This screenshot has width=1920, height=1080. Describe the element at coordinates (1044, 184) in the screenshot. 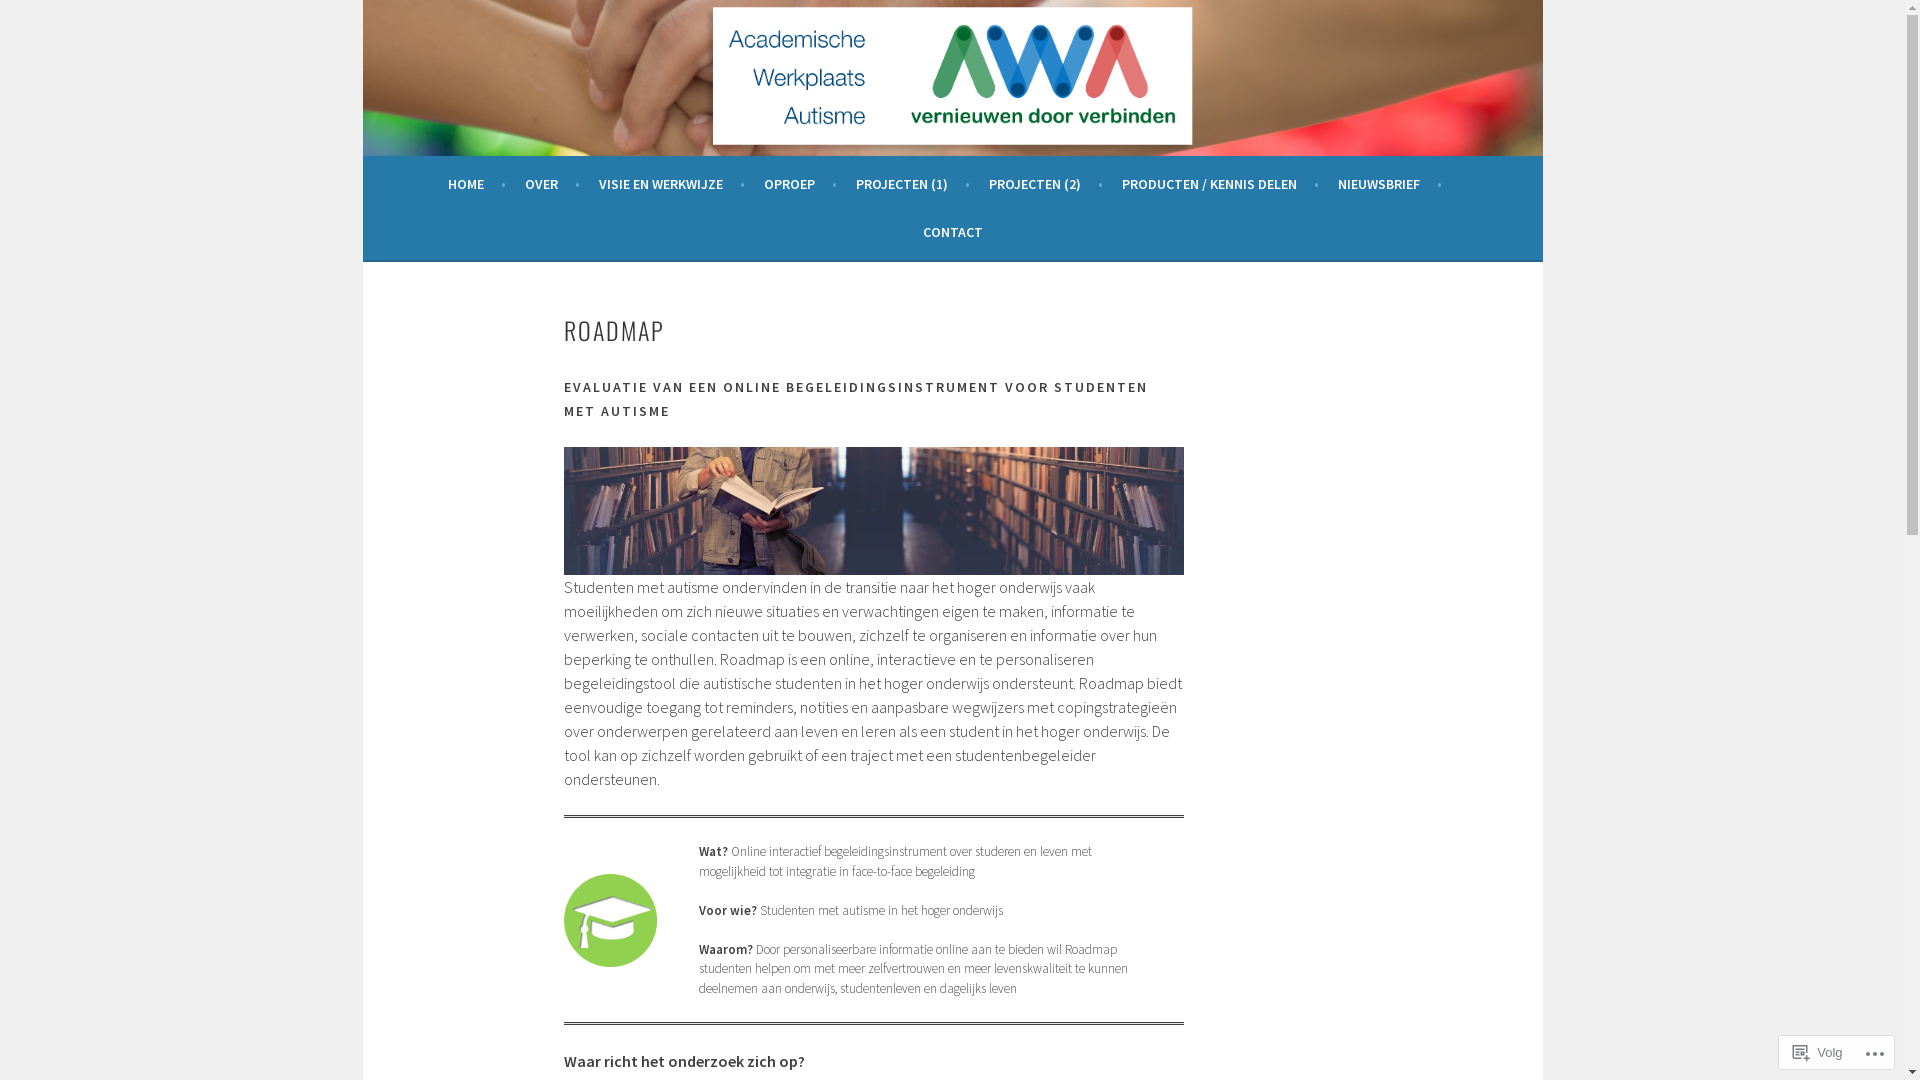

I see `PROJECTEN (2)` at that location.